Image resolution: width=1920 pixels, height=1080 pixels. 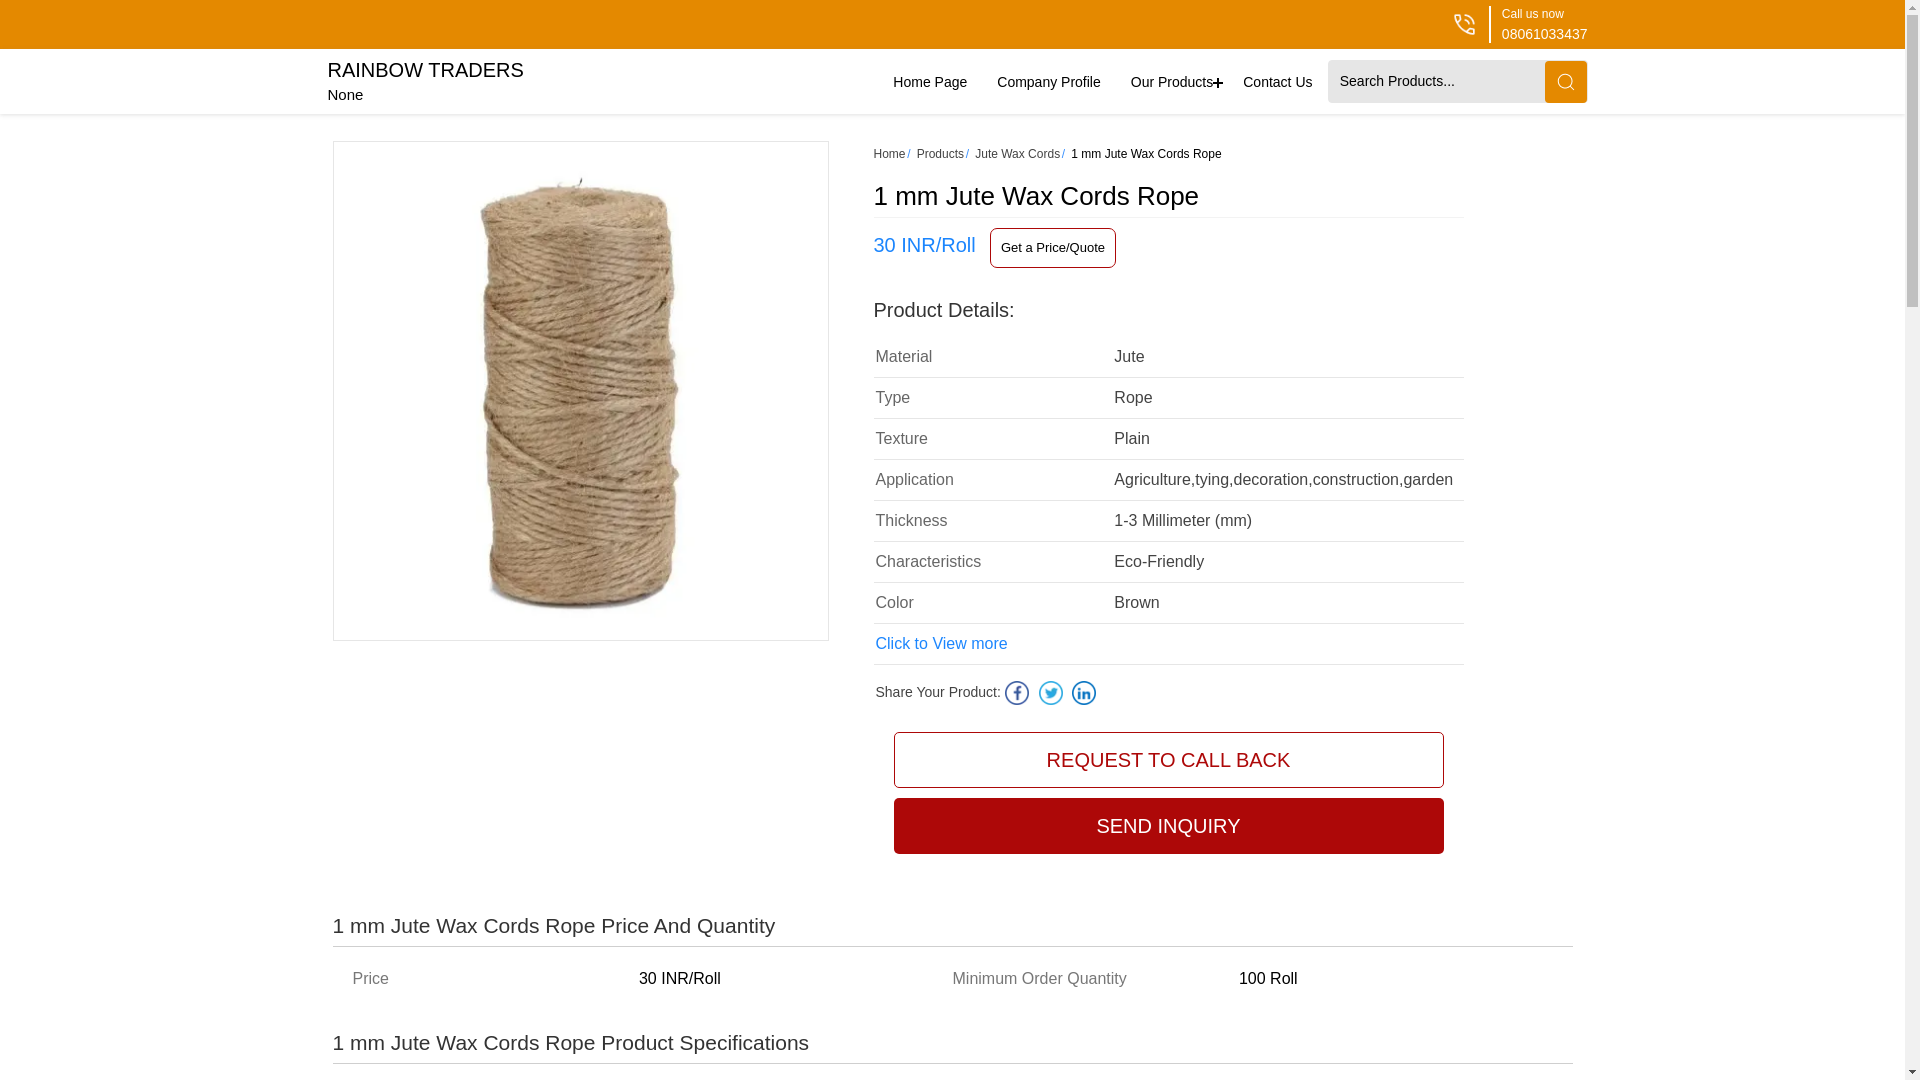 I want to click on Home Page, so click(x=929, y=82).